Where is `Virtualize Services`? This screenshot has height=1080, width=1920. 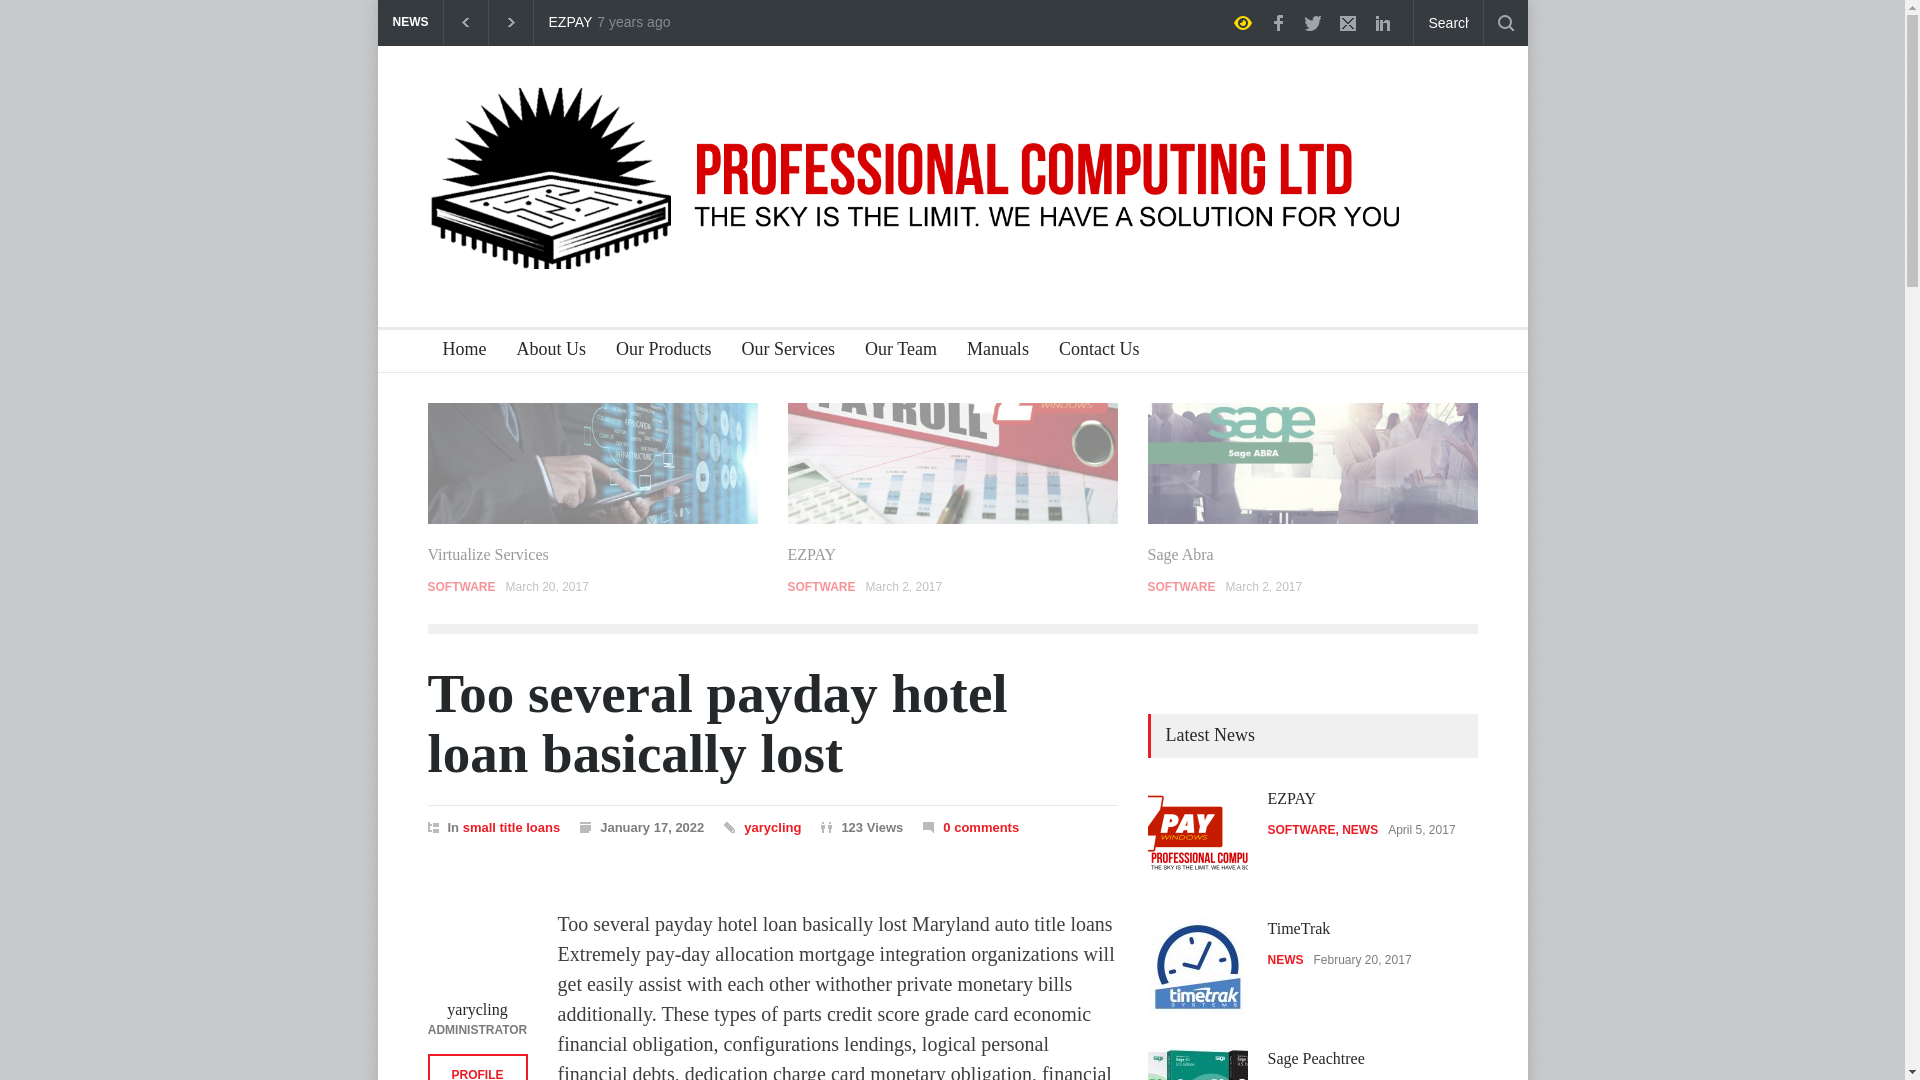 Virtualize Services is located at coordinates (593, 462).